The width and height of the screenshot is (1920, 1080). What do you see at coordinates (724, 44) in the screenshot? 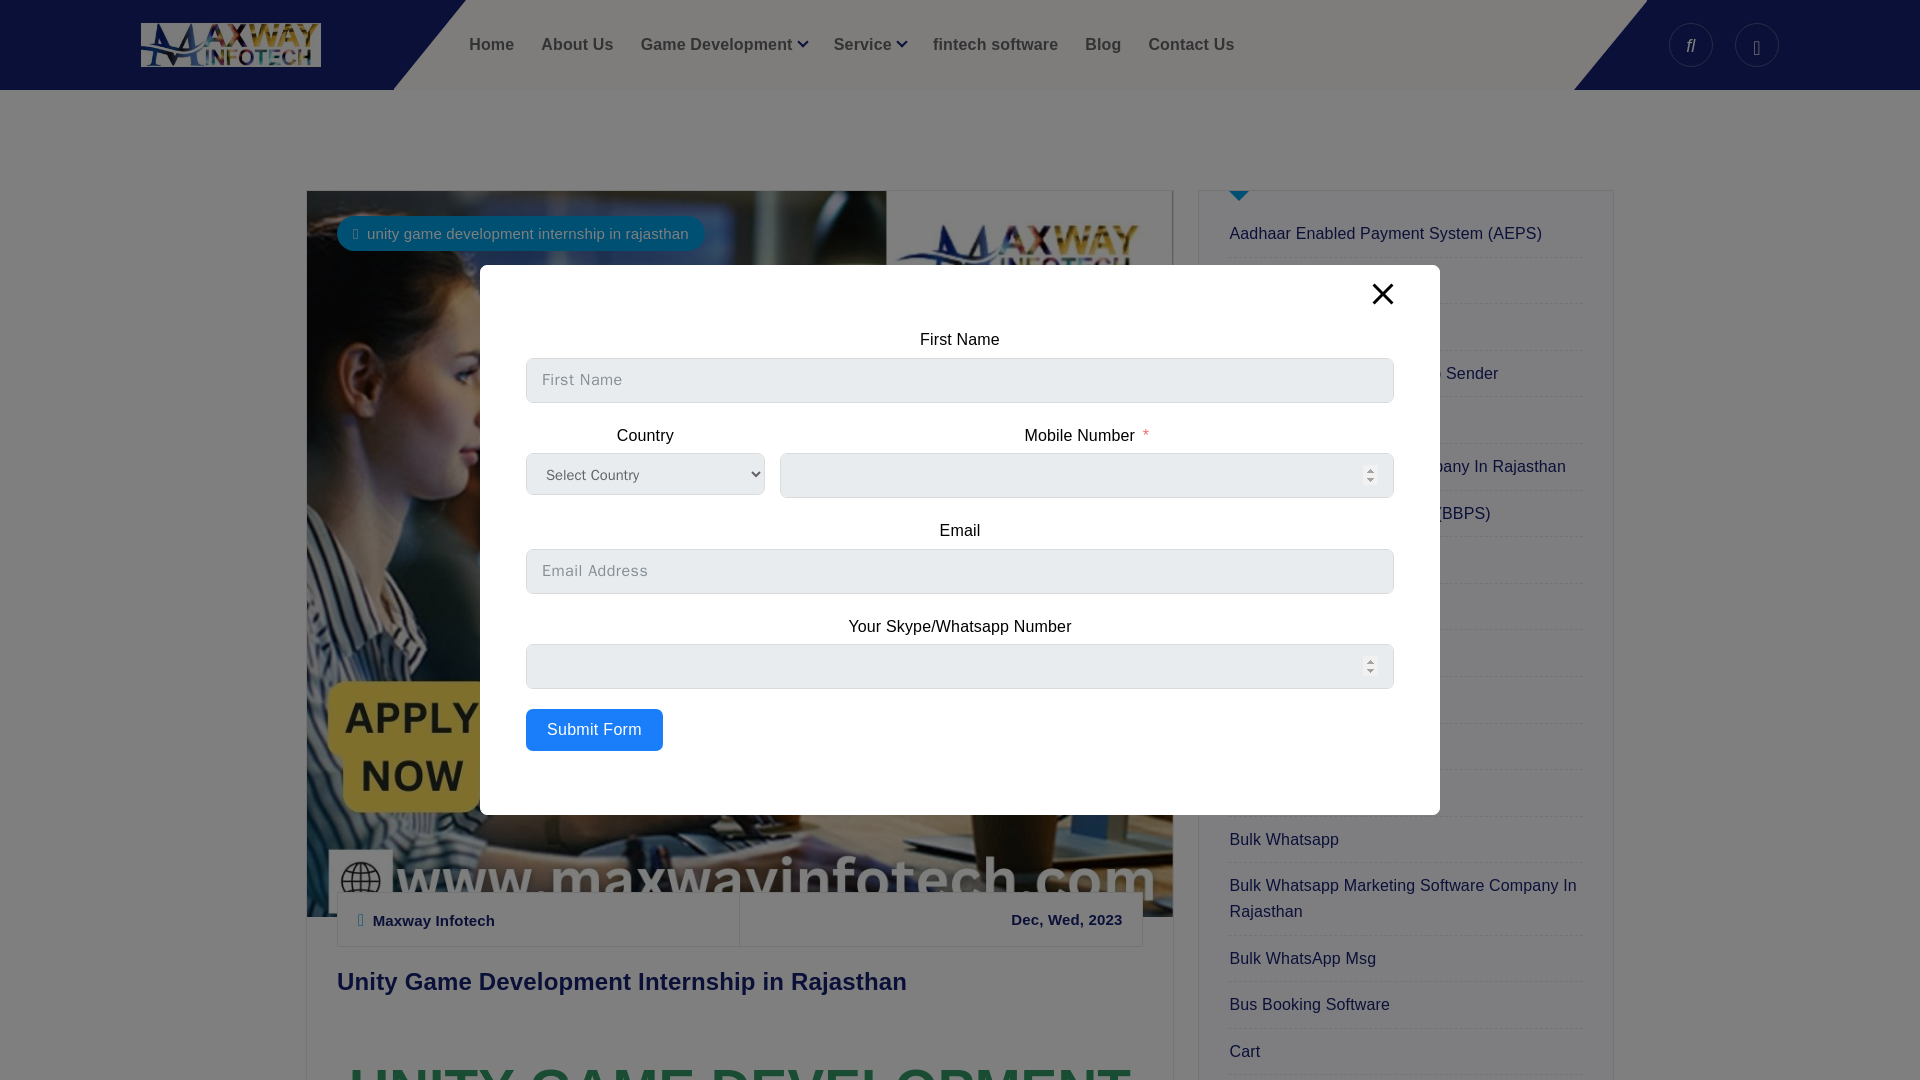
I see `Game Development` at bounding box center [724, 44].